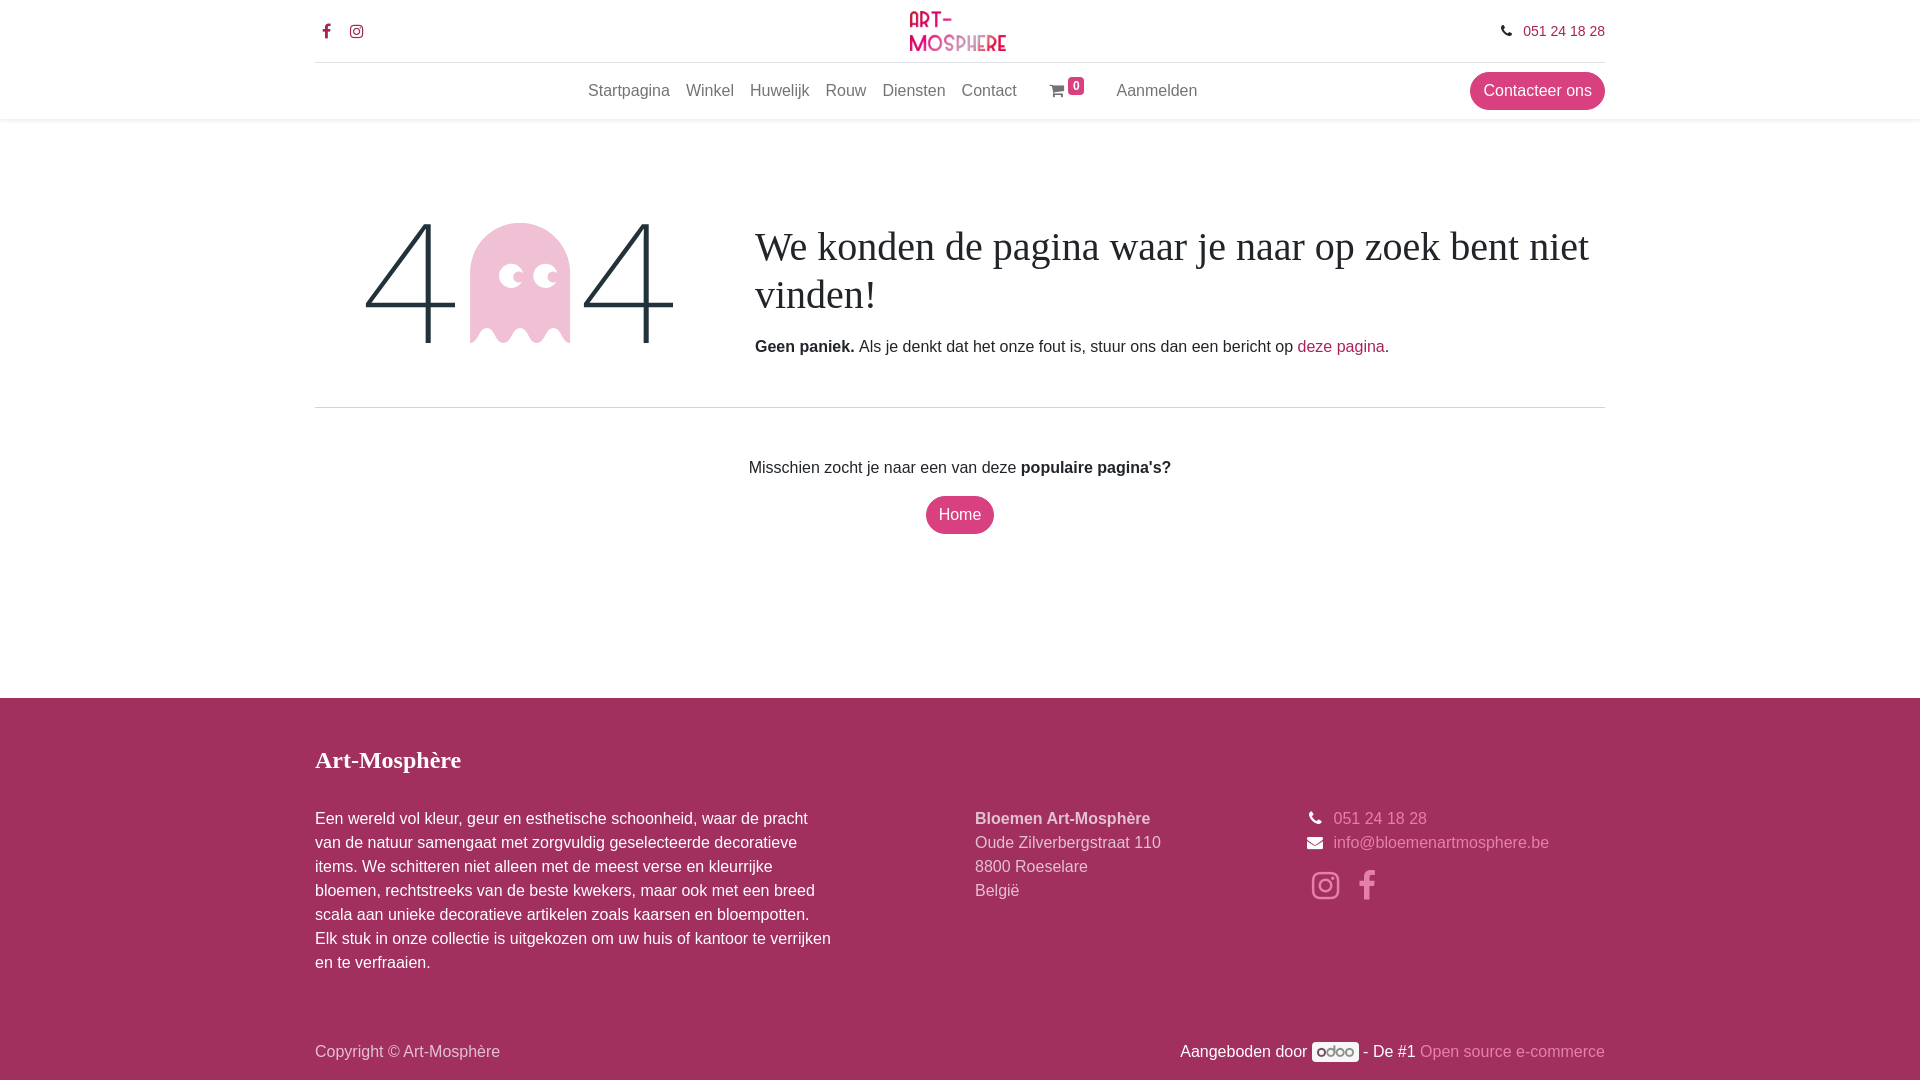 The width and height of the screenshot is (1920, 1080). What do you see at coordinates (1442, 842) in the screenshot?
I see `info@bloemenartmosphere.be` at bounding box center [1442, 842].